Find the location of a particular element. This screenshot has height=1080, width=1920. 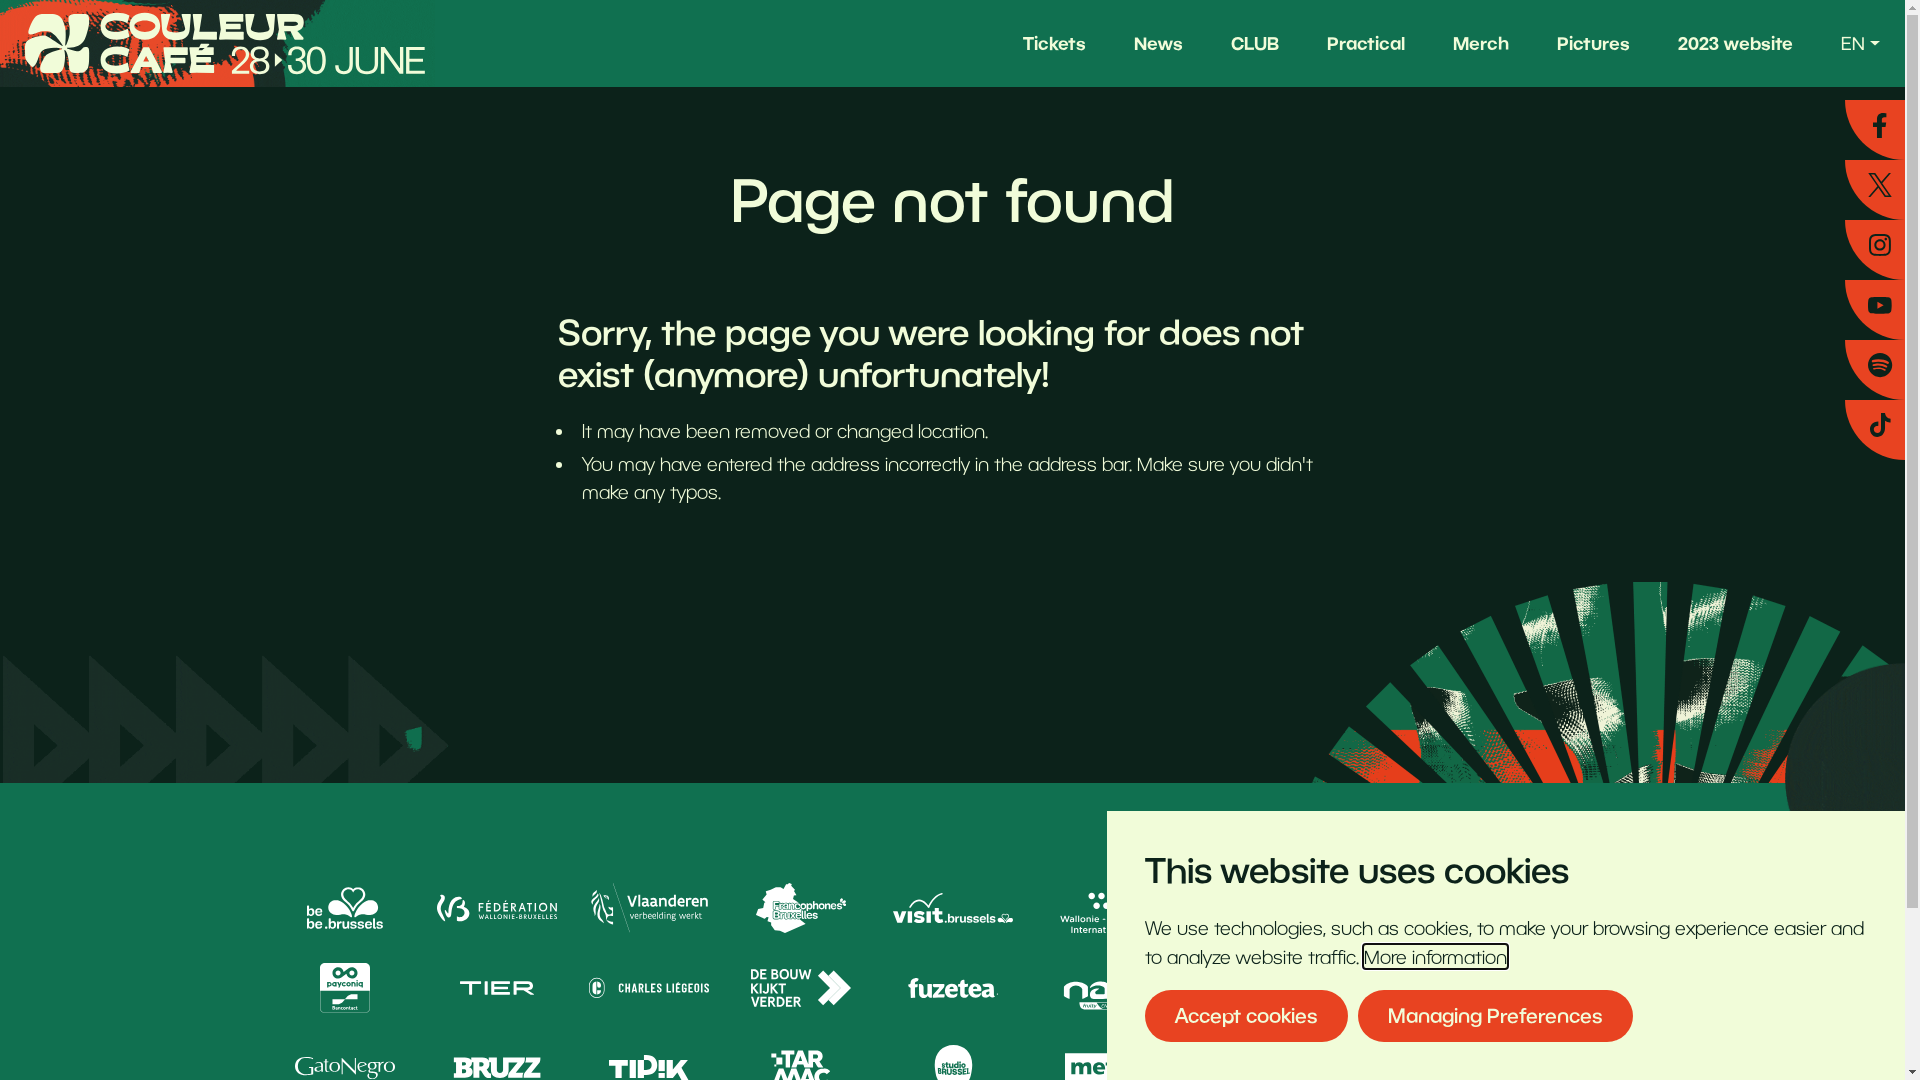

Managing Preferences is located at coordinates (1496, 1016).